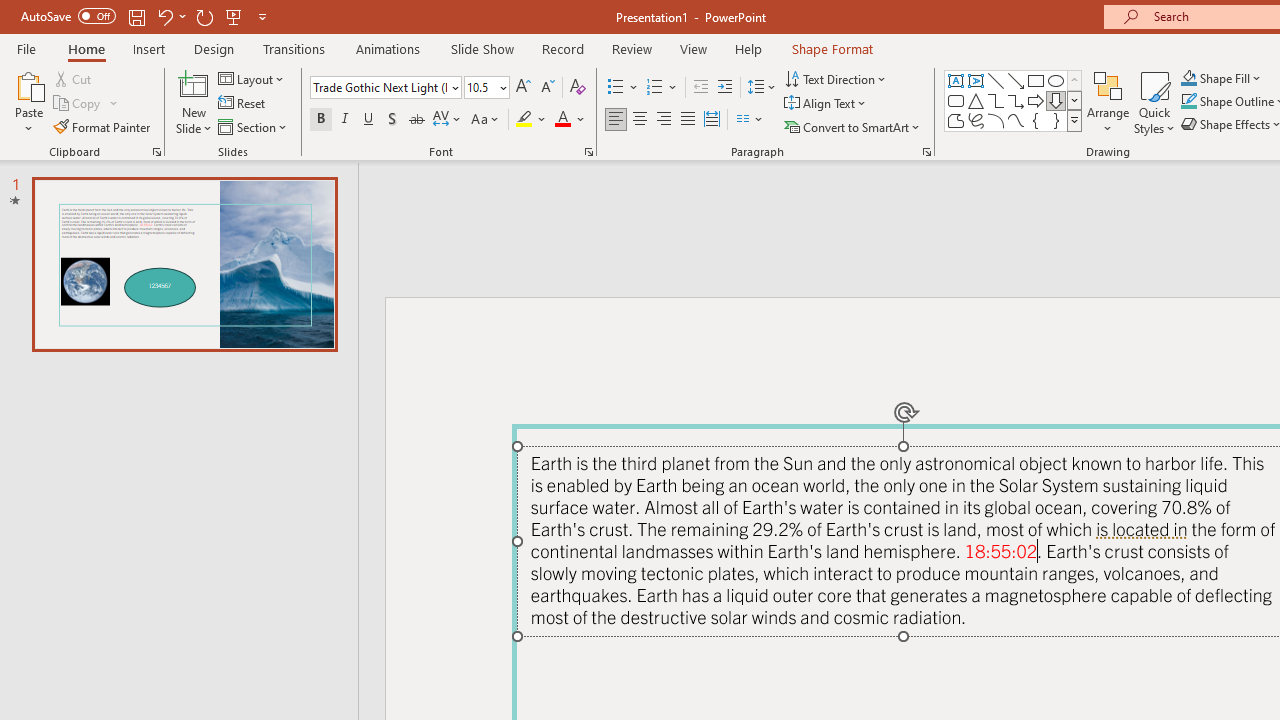 This screenshot has height=720, width=1280. What do you see at coordinates (588, 152) in the screenshot?
I see `Font...` at bounding box center [588, 152].